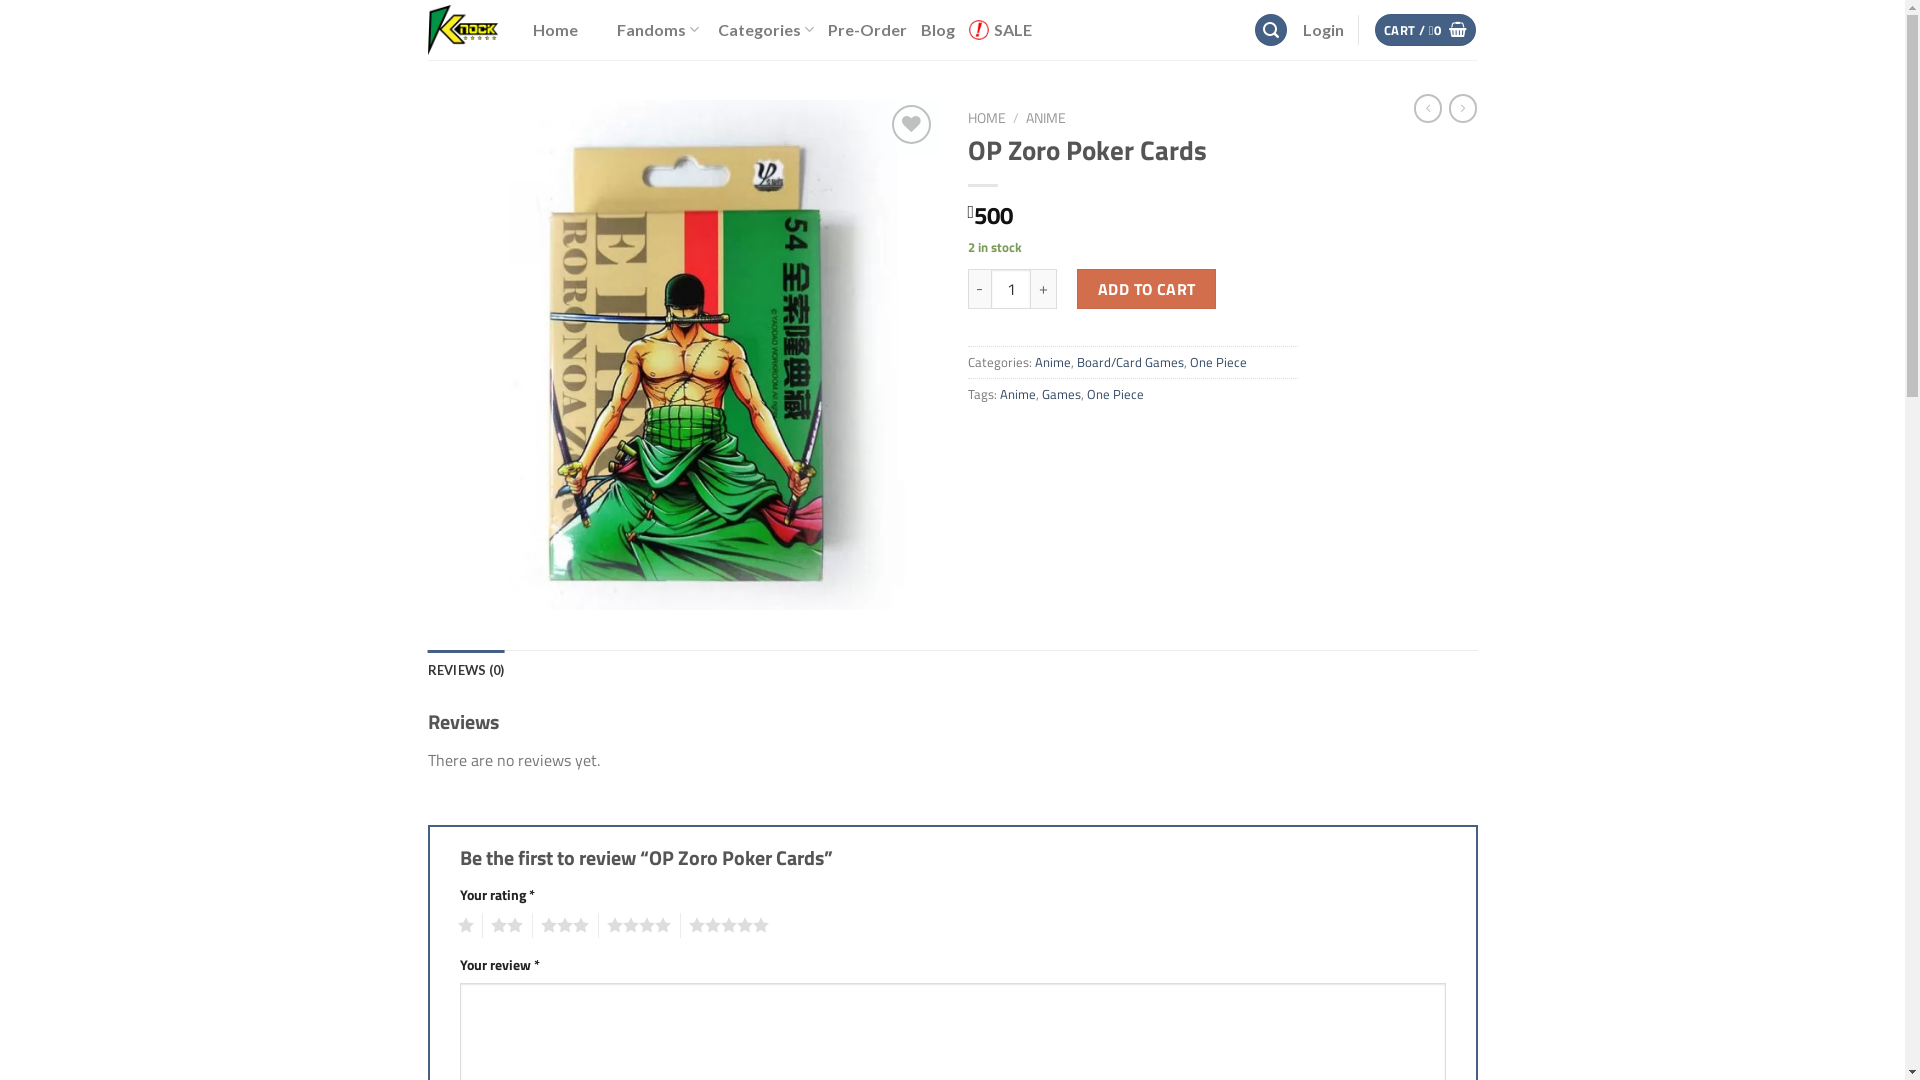  I want to click on Fandoms, so click(648, 30).